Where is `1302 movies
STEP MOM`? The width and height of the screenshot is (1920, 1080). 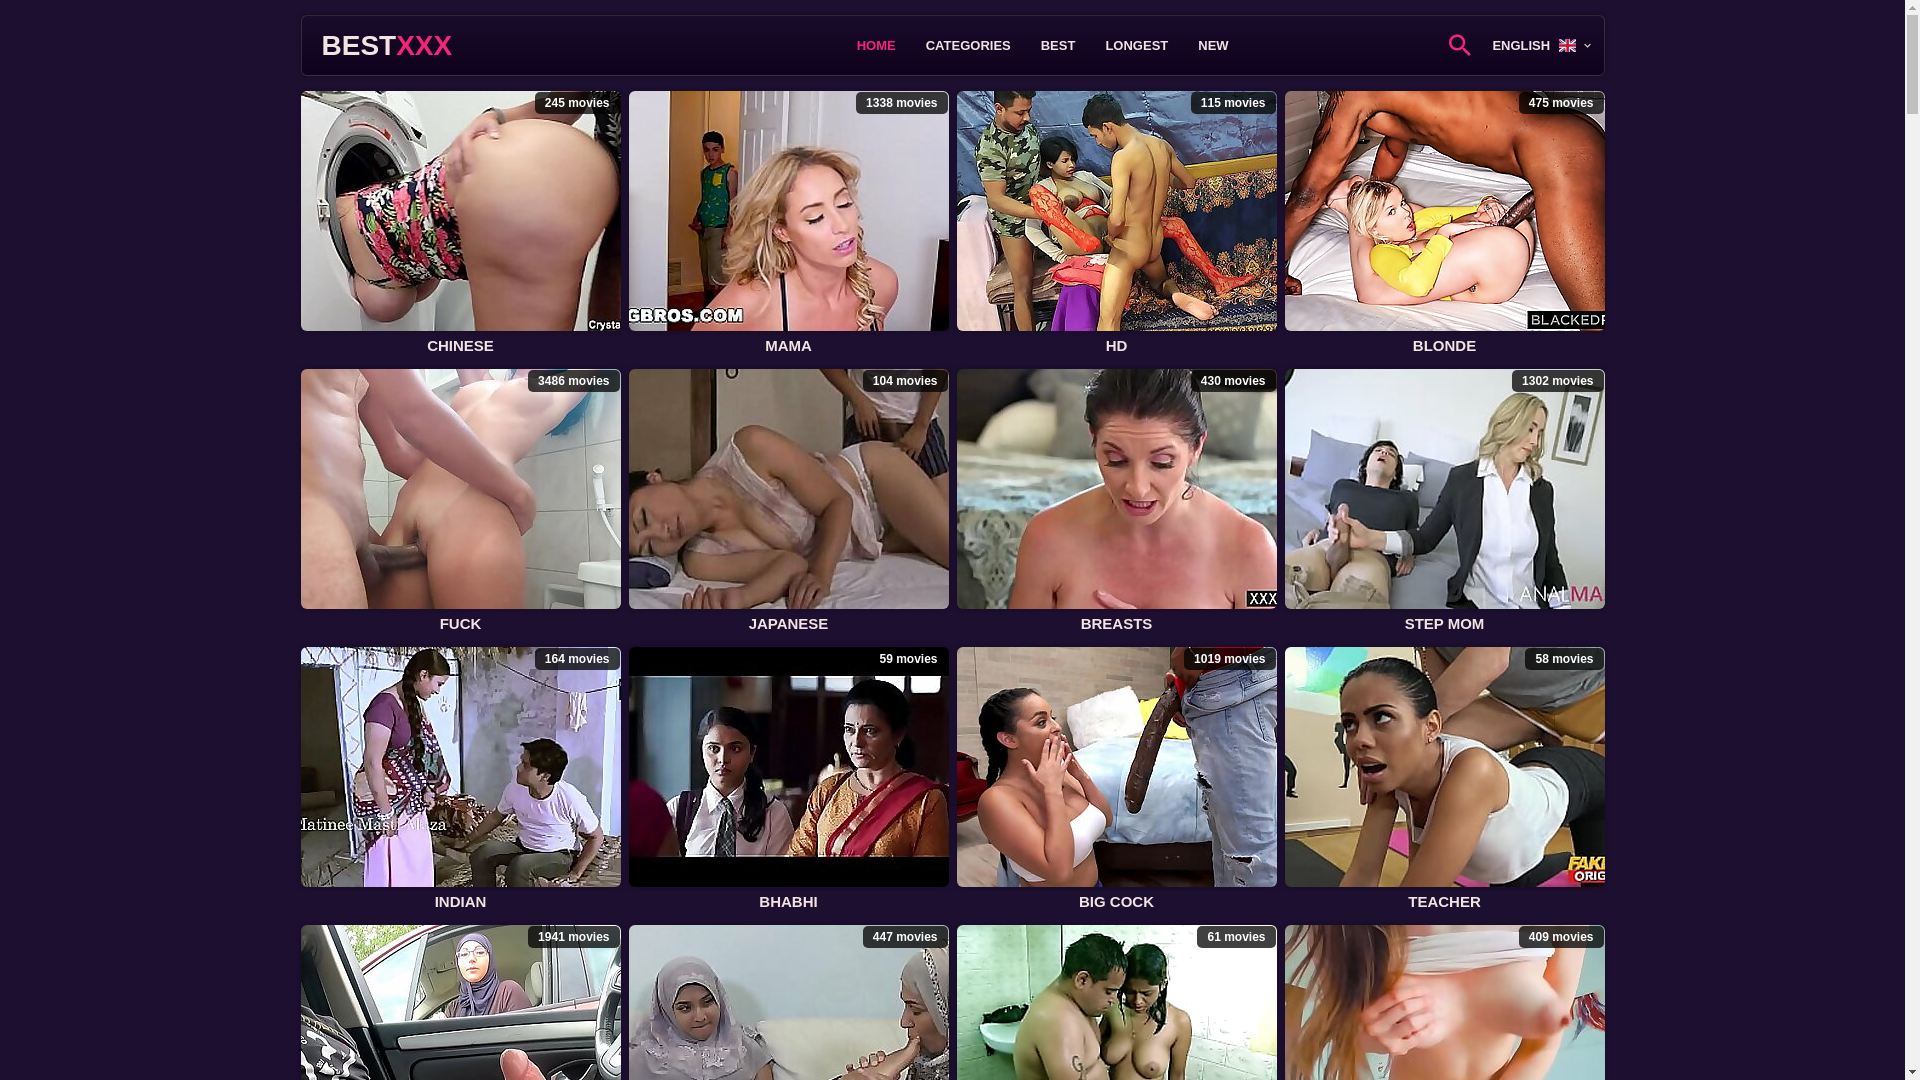 1302 movies
STEP MOM is located at coordinates (1444, 504).